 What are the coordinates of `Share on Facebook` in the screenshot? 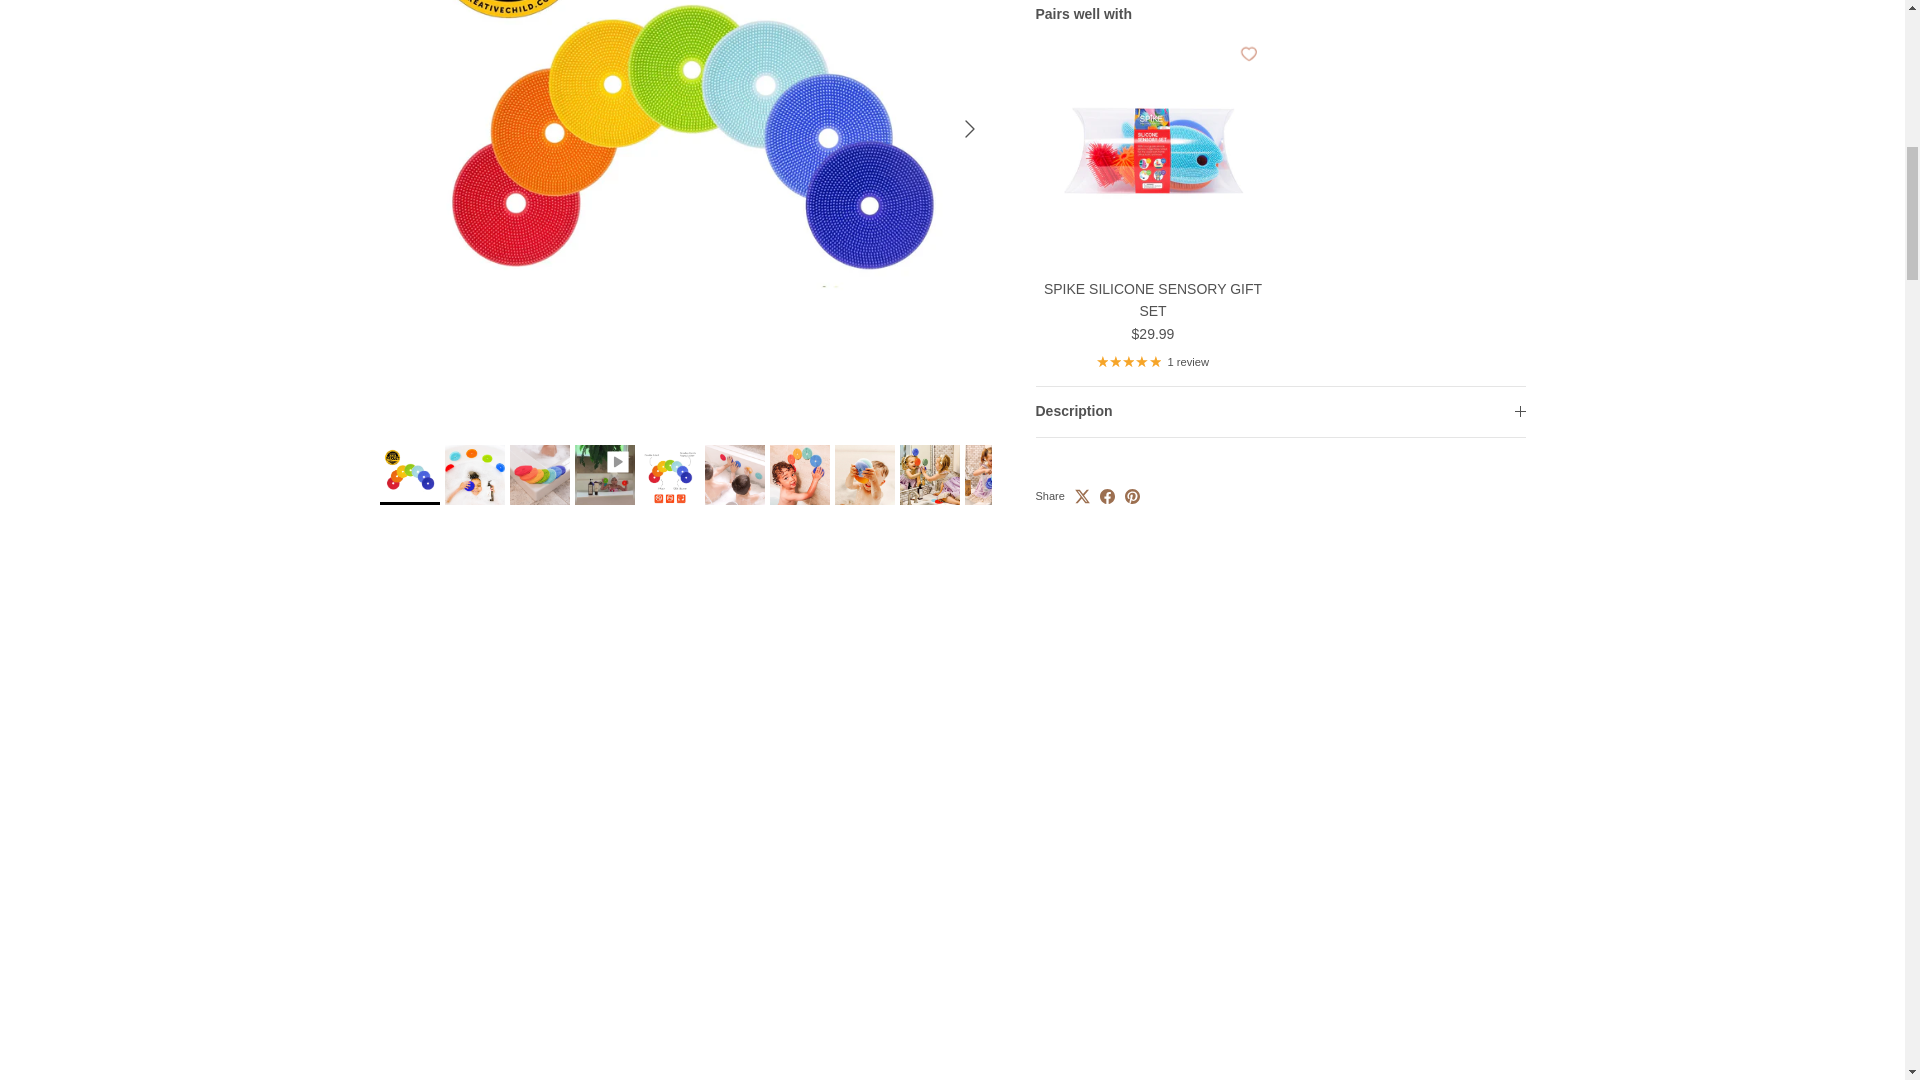 It's located at (1108, 472).